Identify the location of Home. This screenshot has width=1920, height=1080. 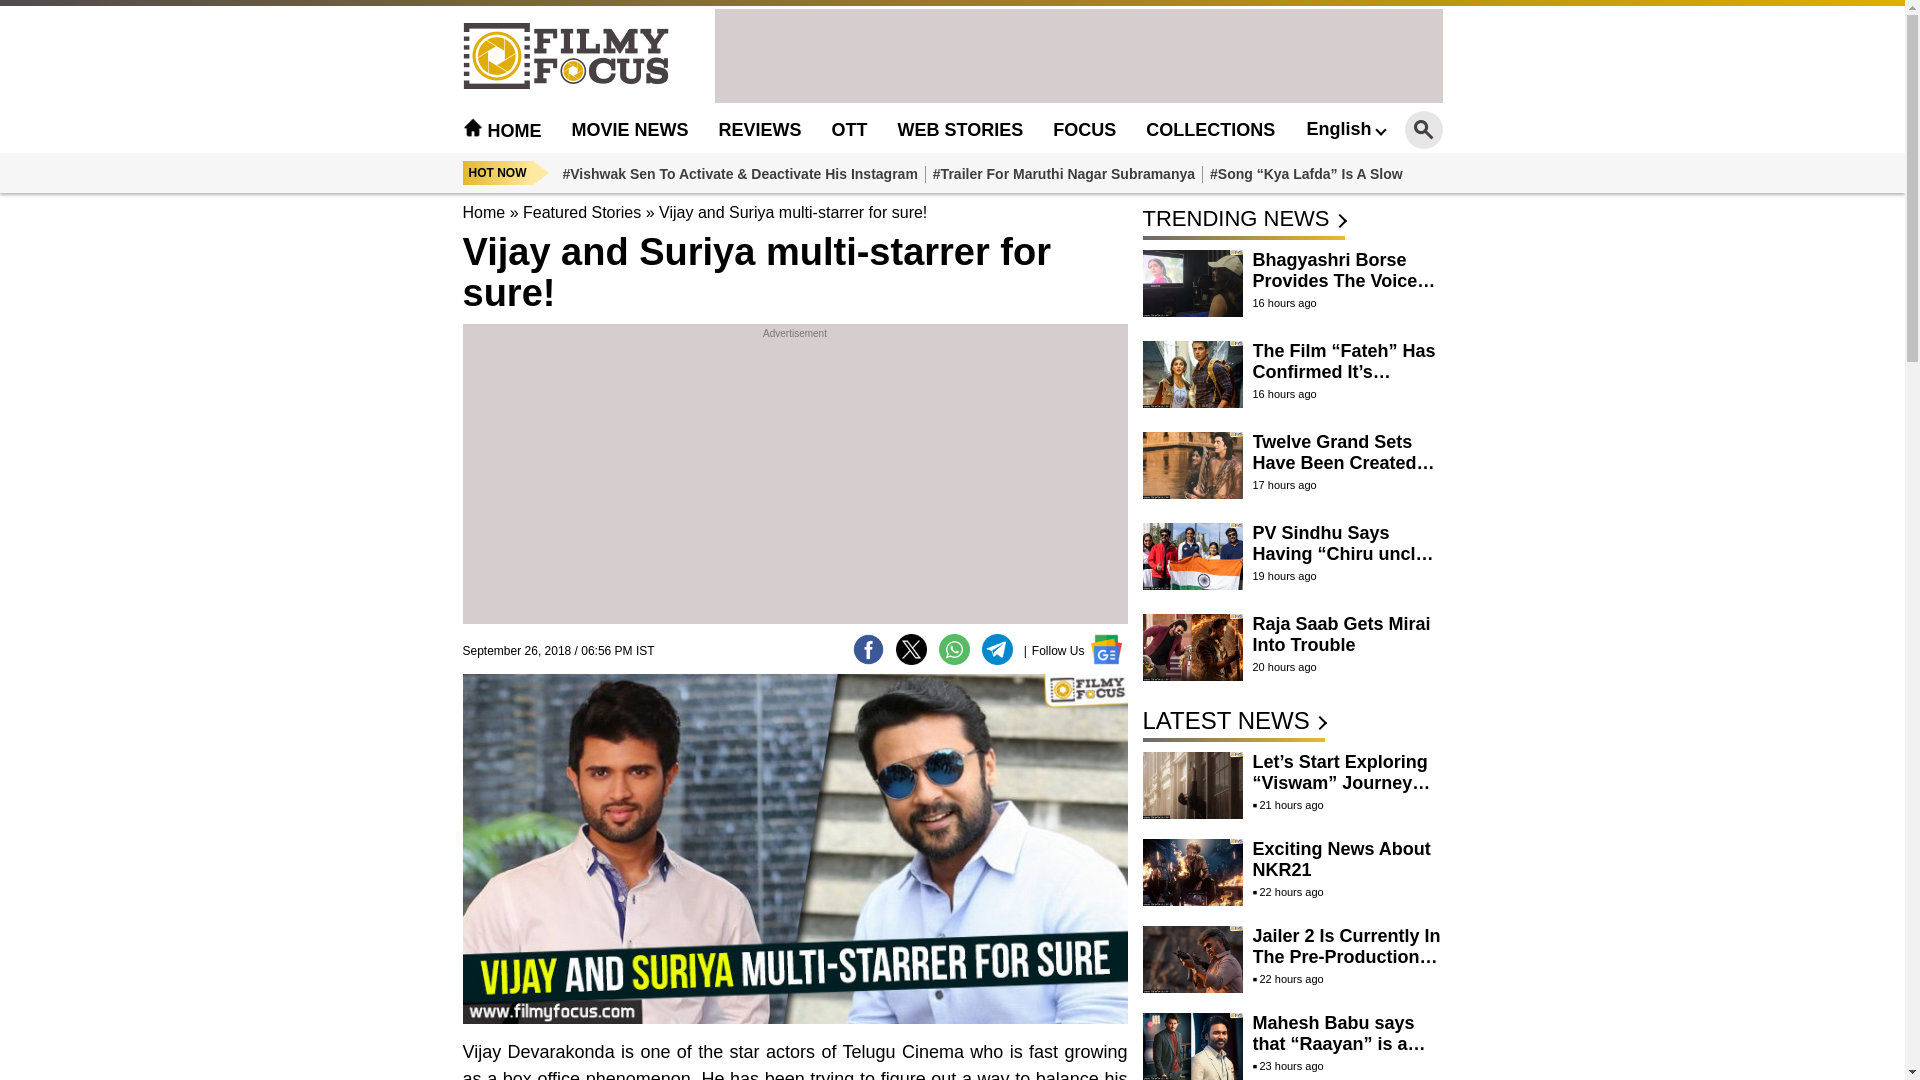
(483, 212).